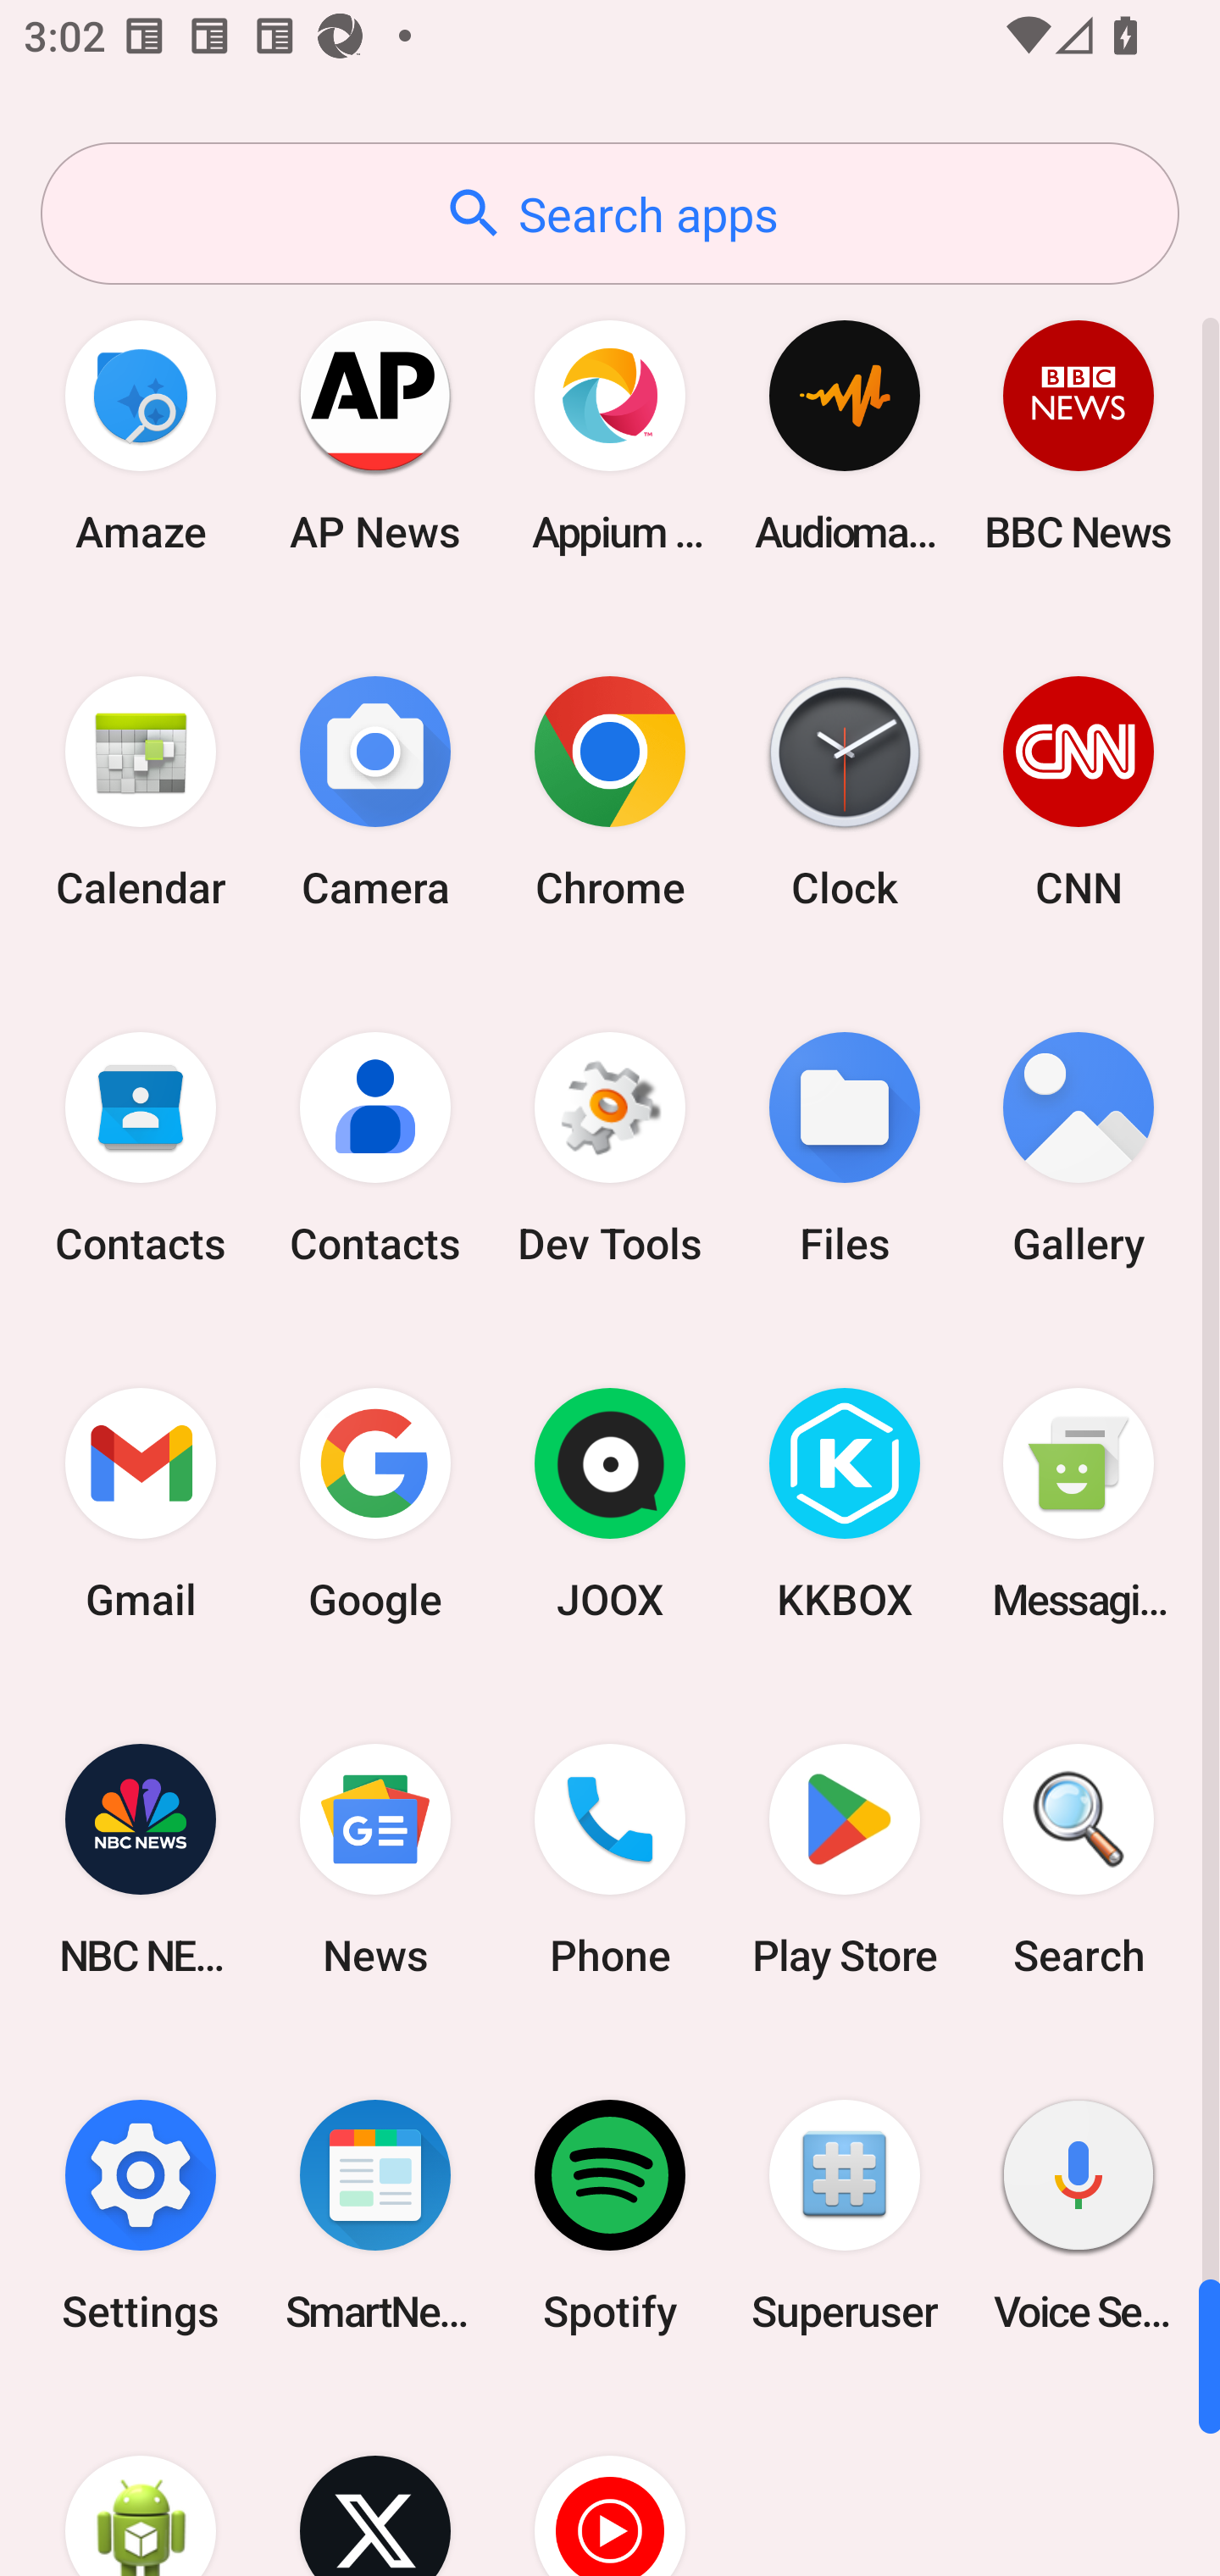 This screenshot has width=1220, height=2576. I want to click on News, so click(375, 1859).